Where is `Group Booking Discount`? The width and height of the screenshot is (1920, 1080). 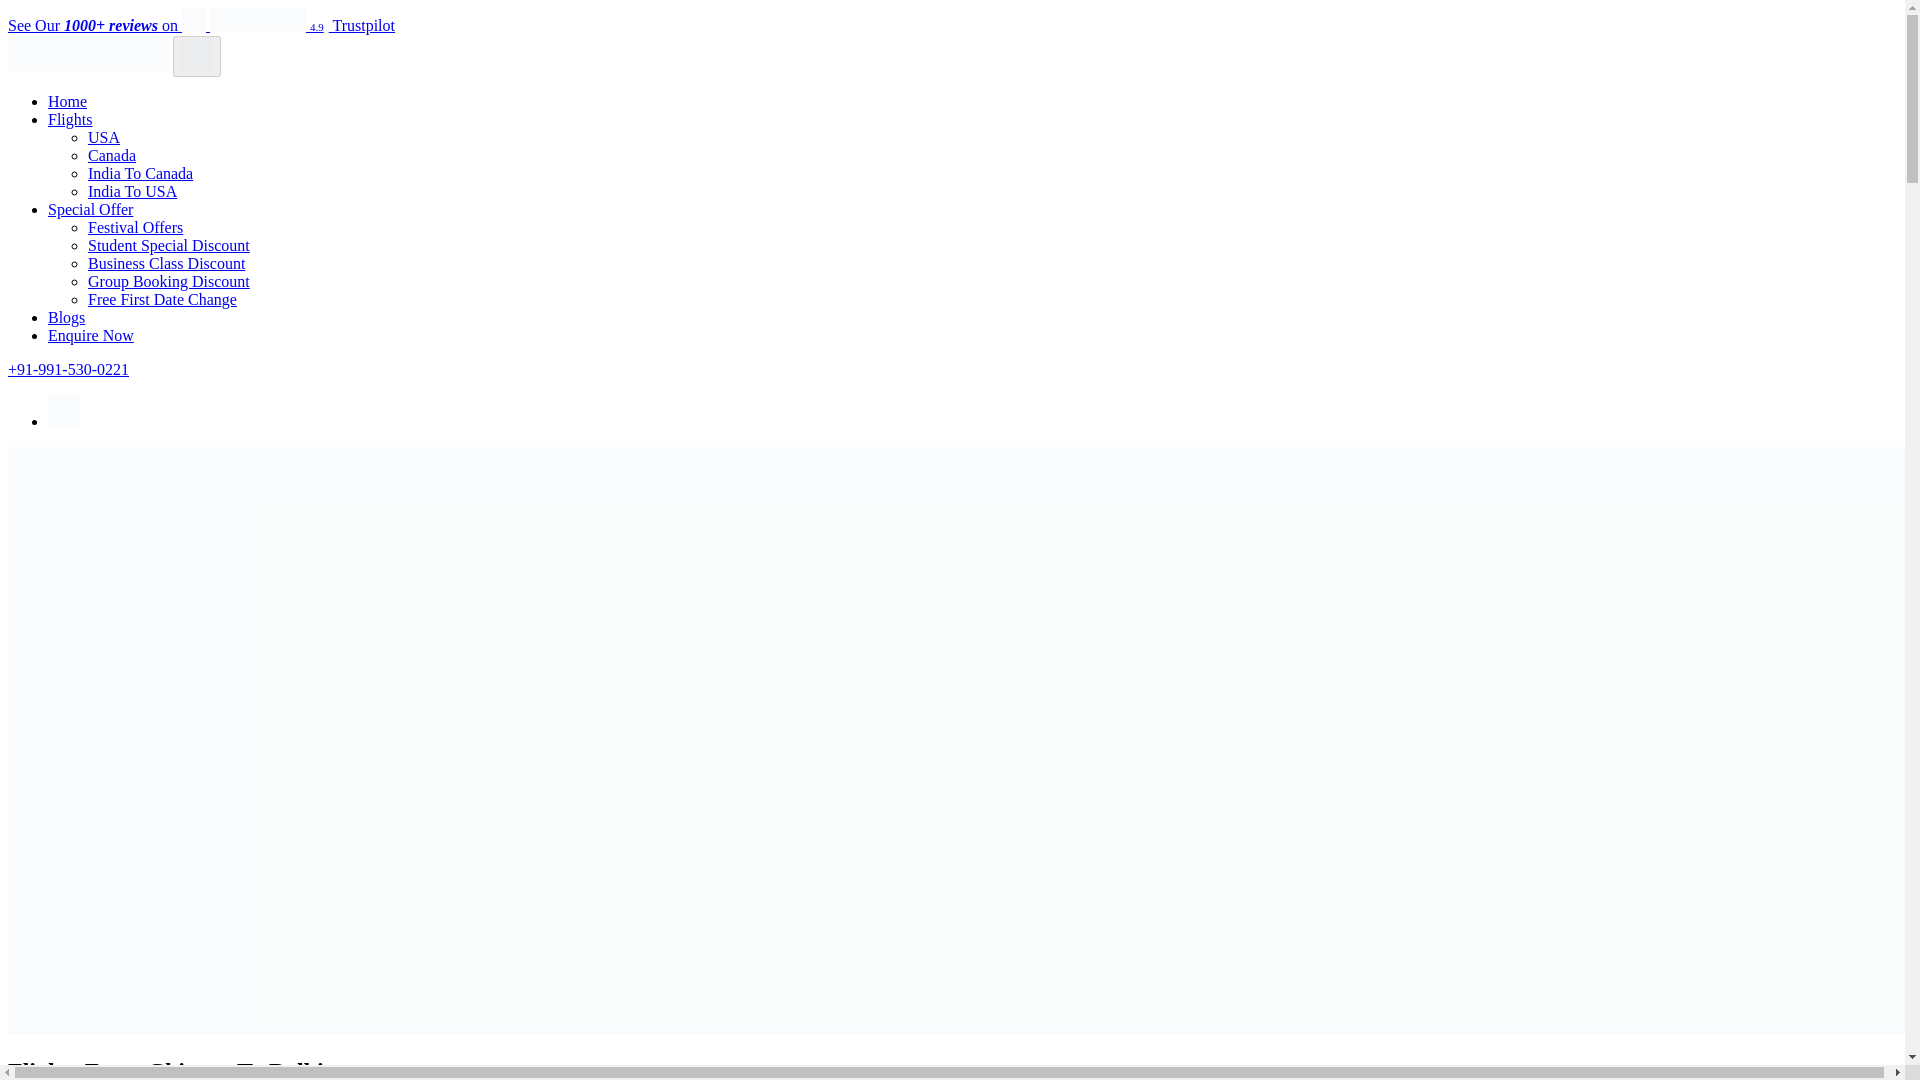 Group Booking Discount is located at coordinates (168, 282).